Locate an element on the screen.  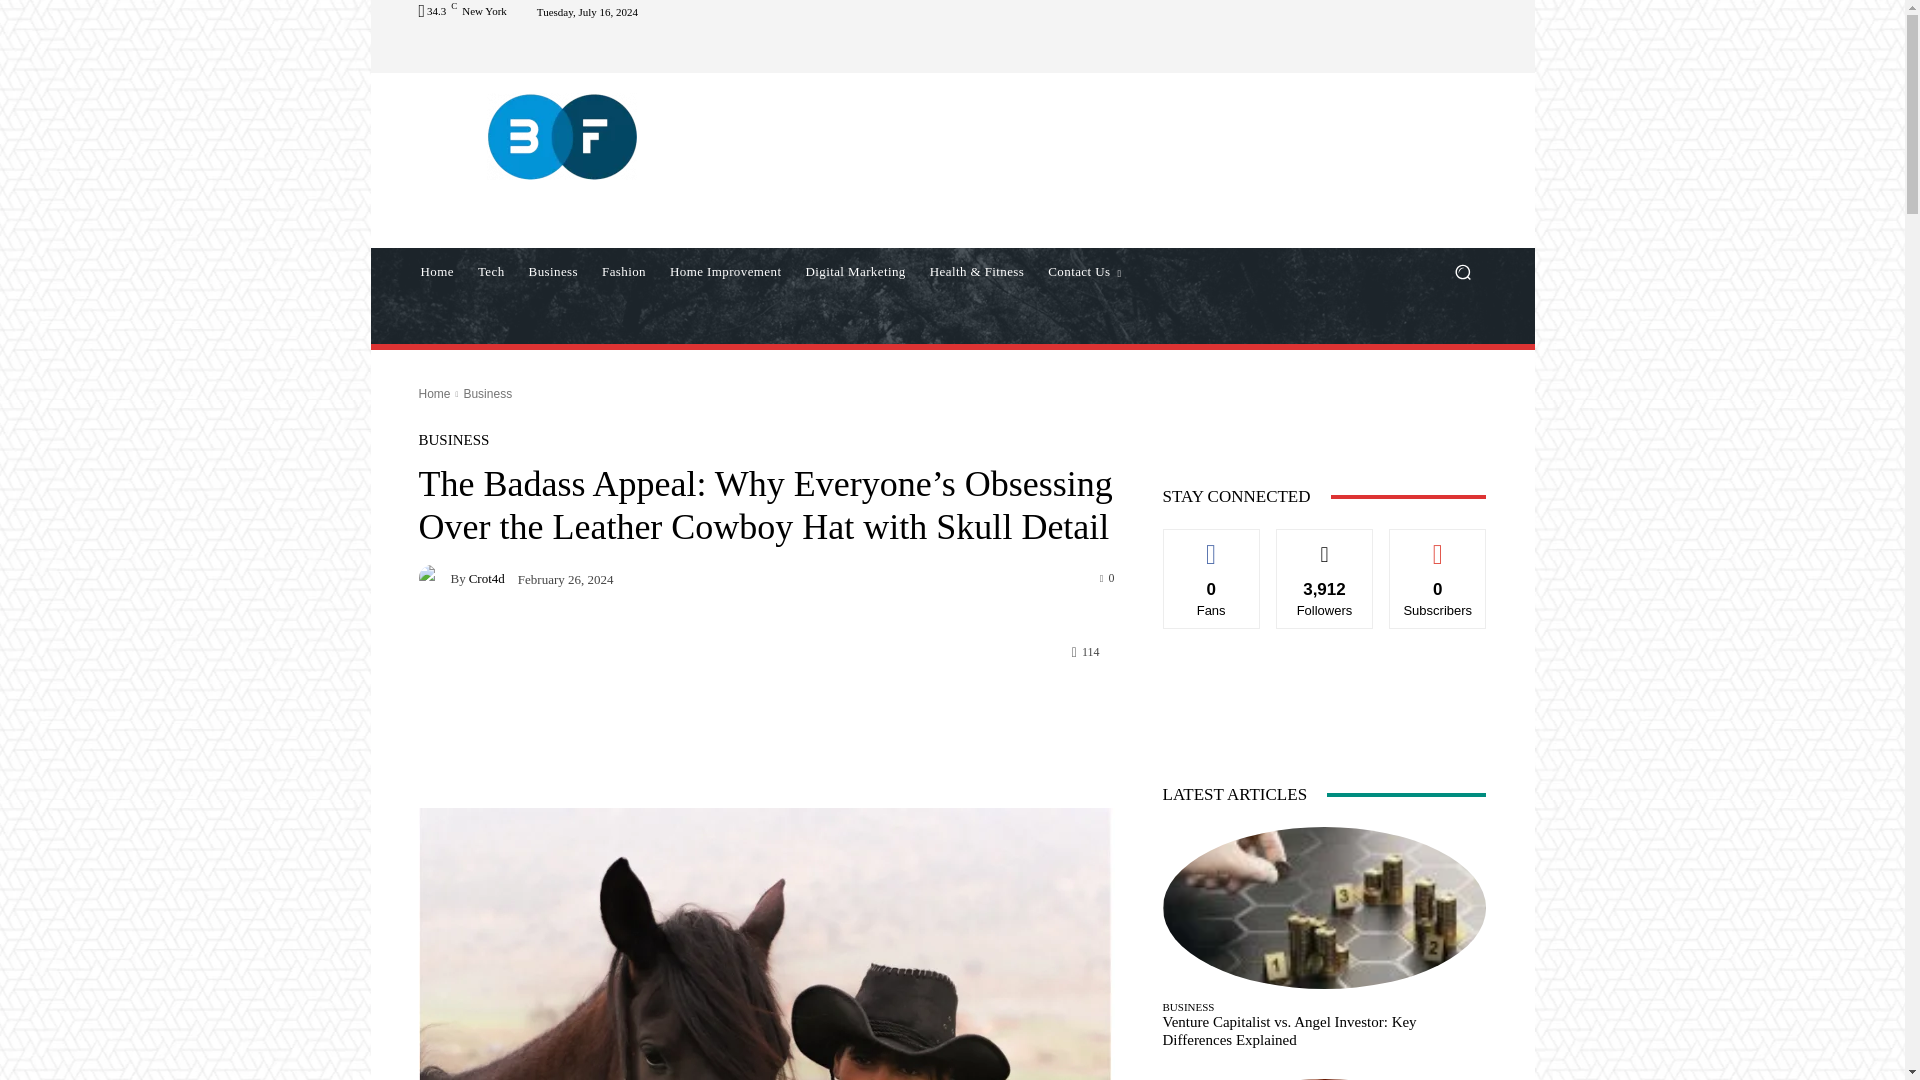
View all posts in Business is located at coordinates (487, 393).